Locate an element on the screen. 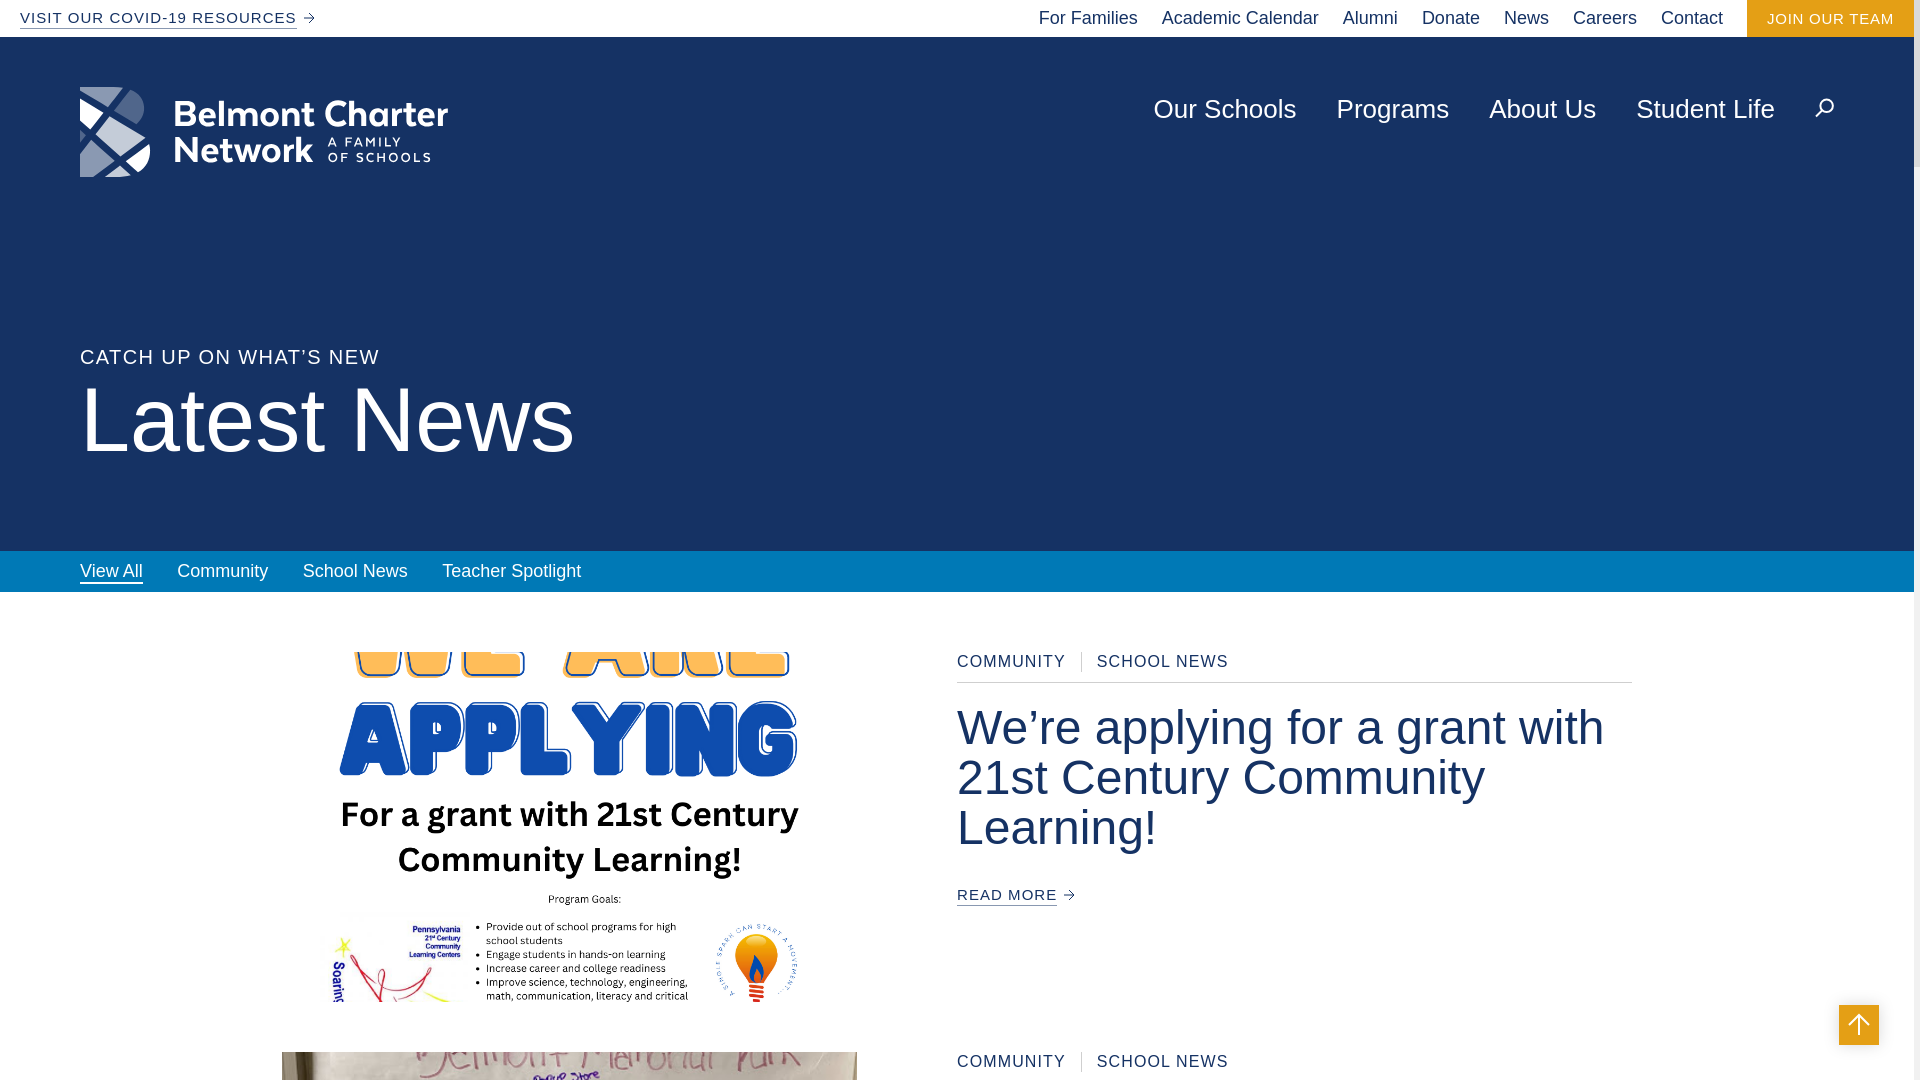 The height and width of the screenshot is (1080, 1920). Careers is located at coordinates (1604, 18).